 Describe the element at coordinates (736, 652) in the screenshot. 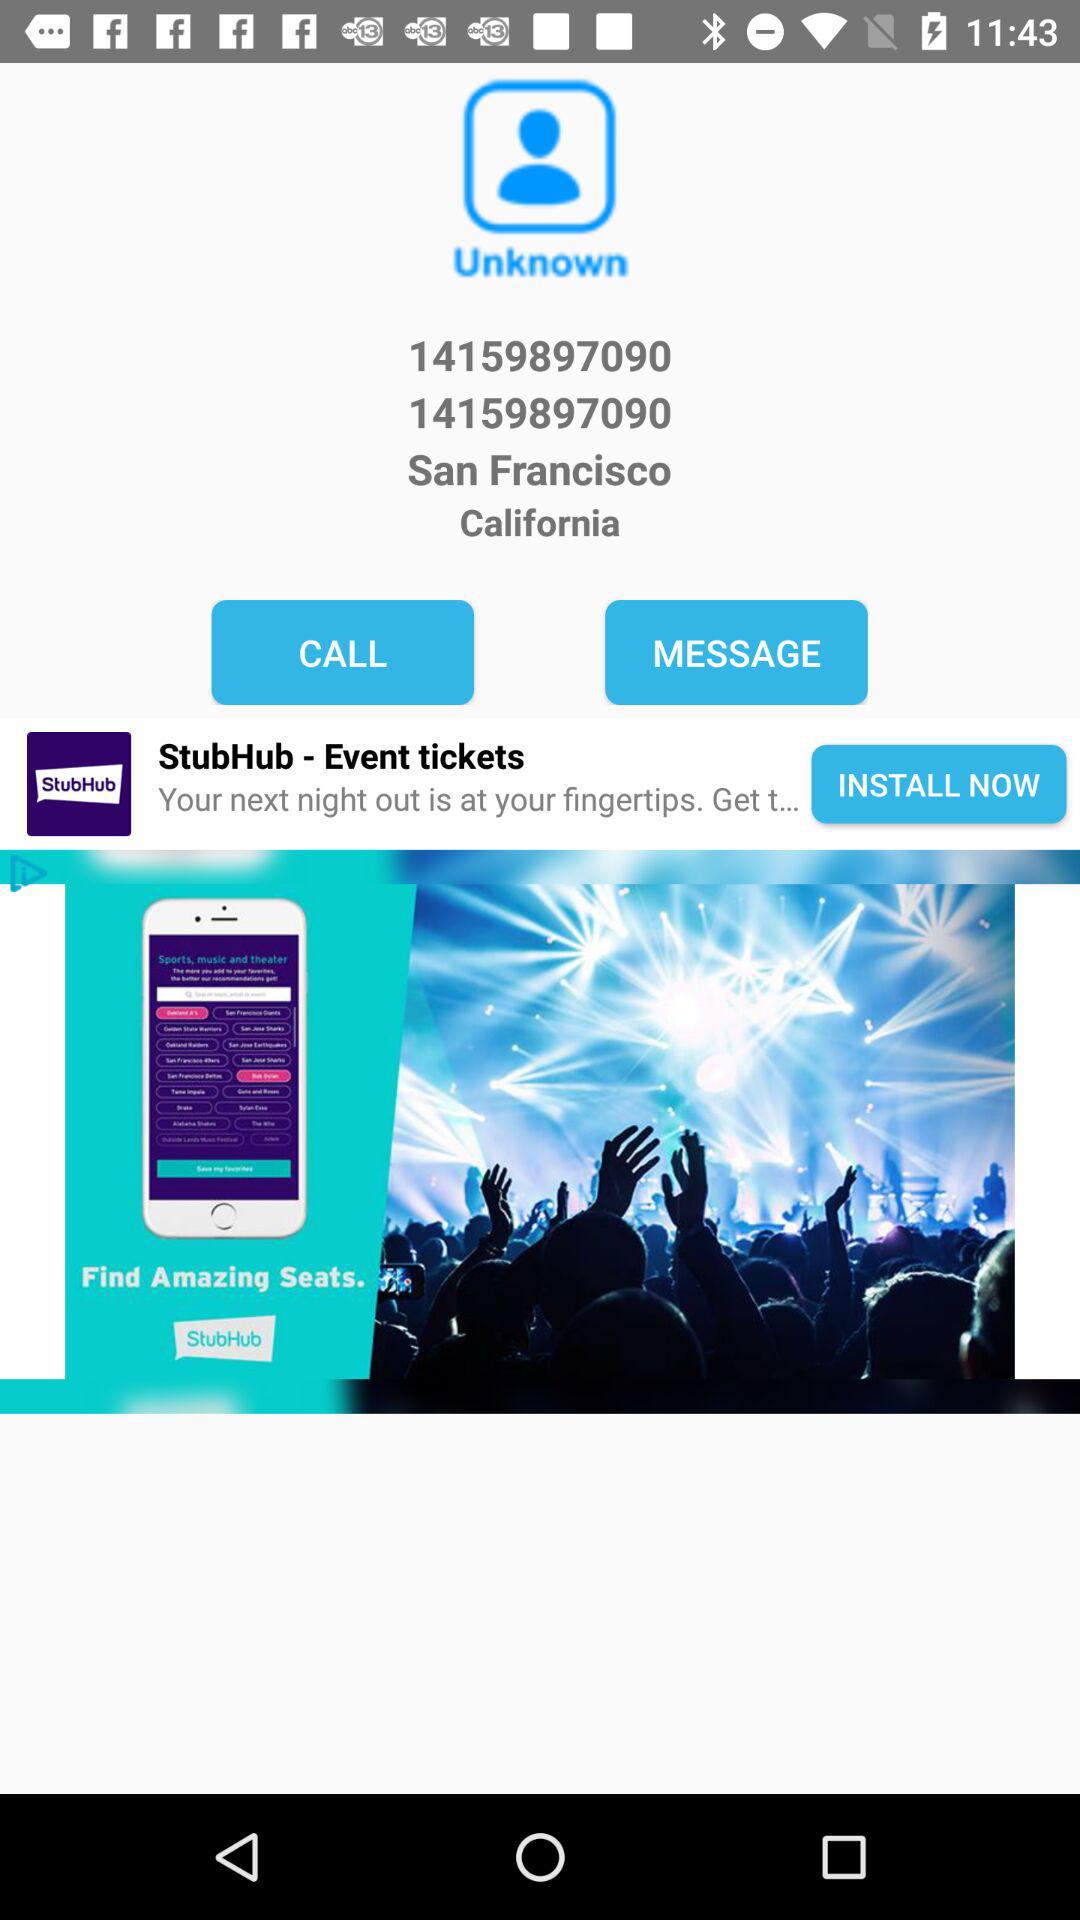

I see `select the icon above the stubhub - event tickets item` at that location.